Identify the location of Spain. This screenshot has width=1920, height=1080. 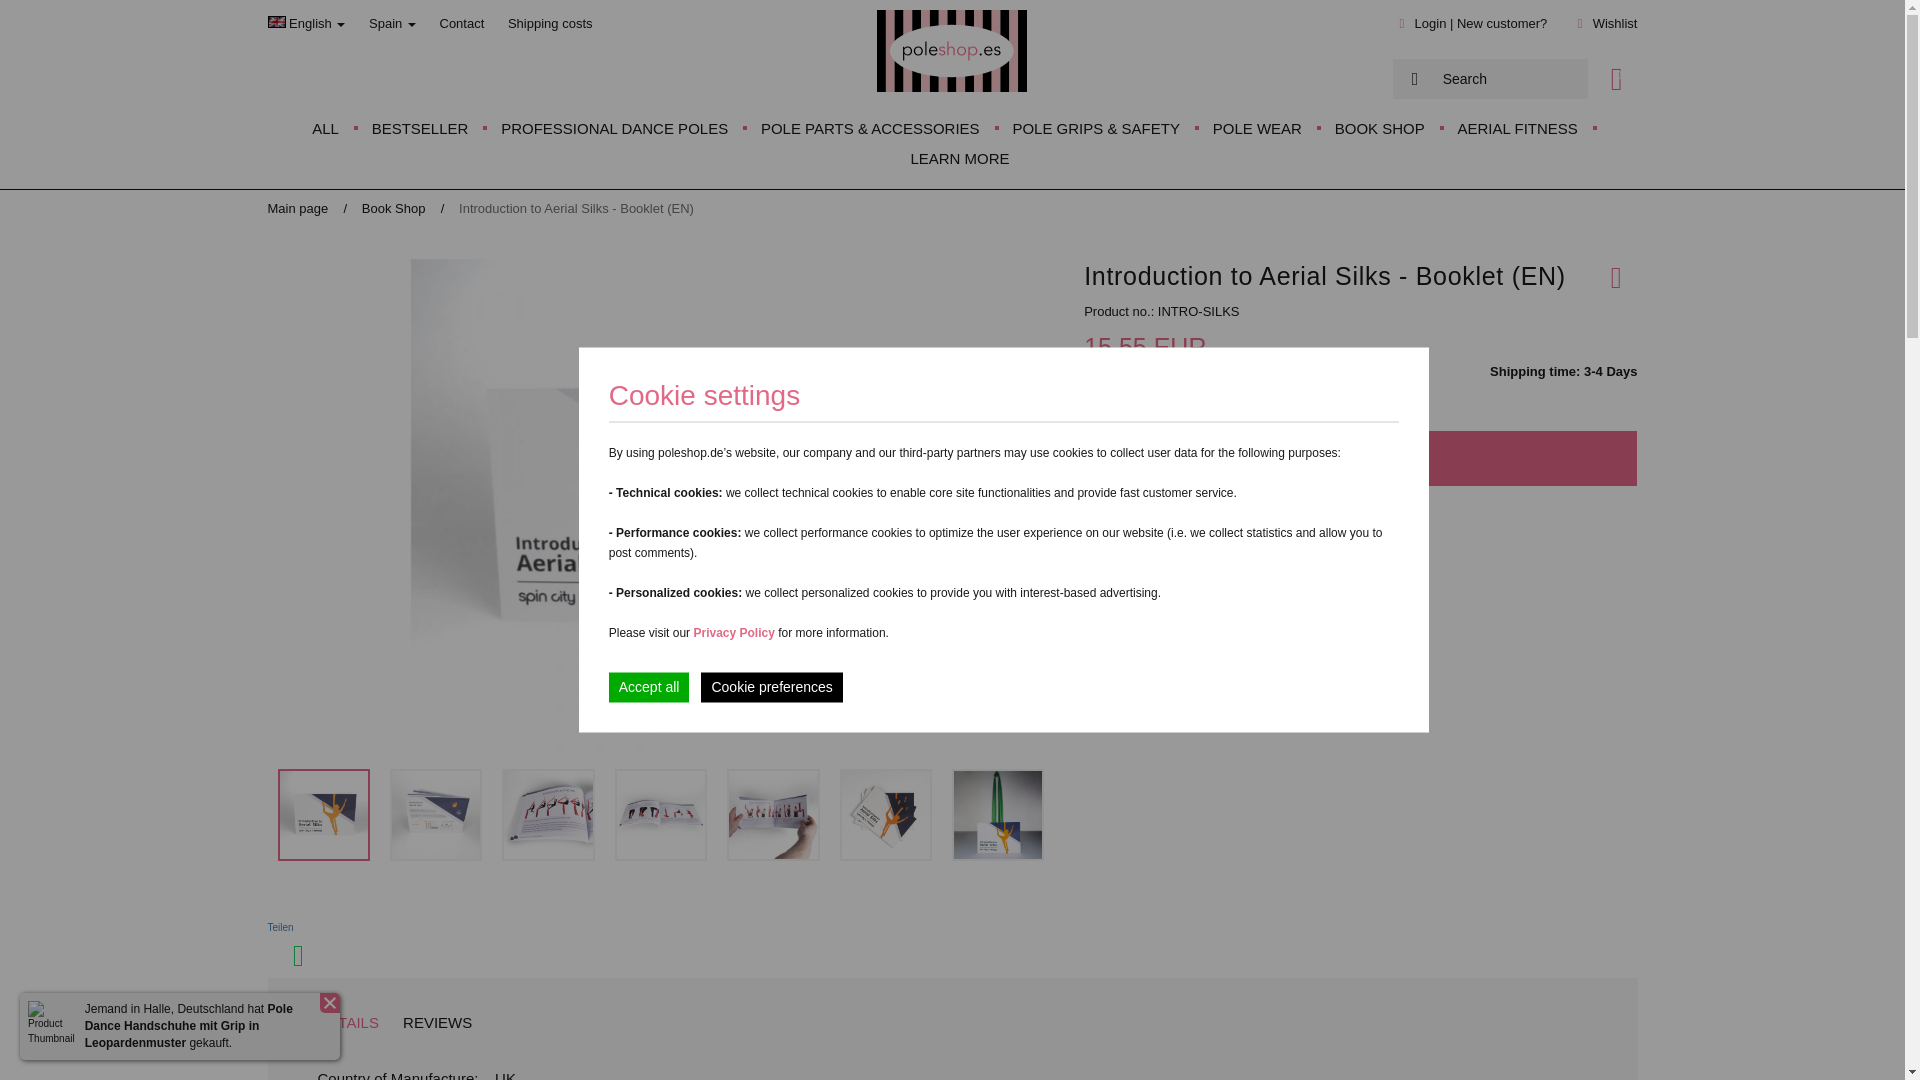
(392, 24).